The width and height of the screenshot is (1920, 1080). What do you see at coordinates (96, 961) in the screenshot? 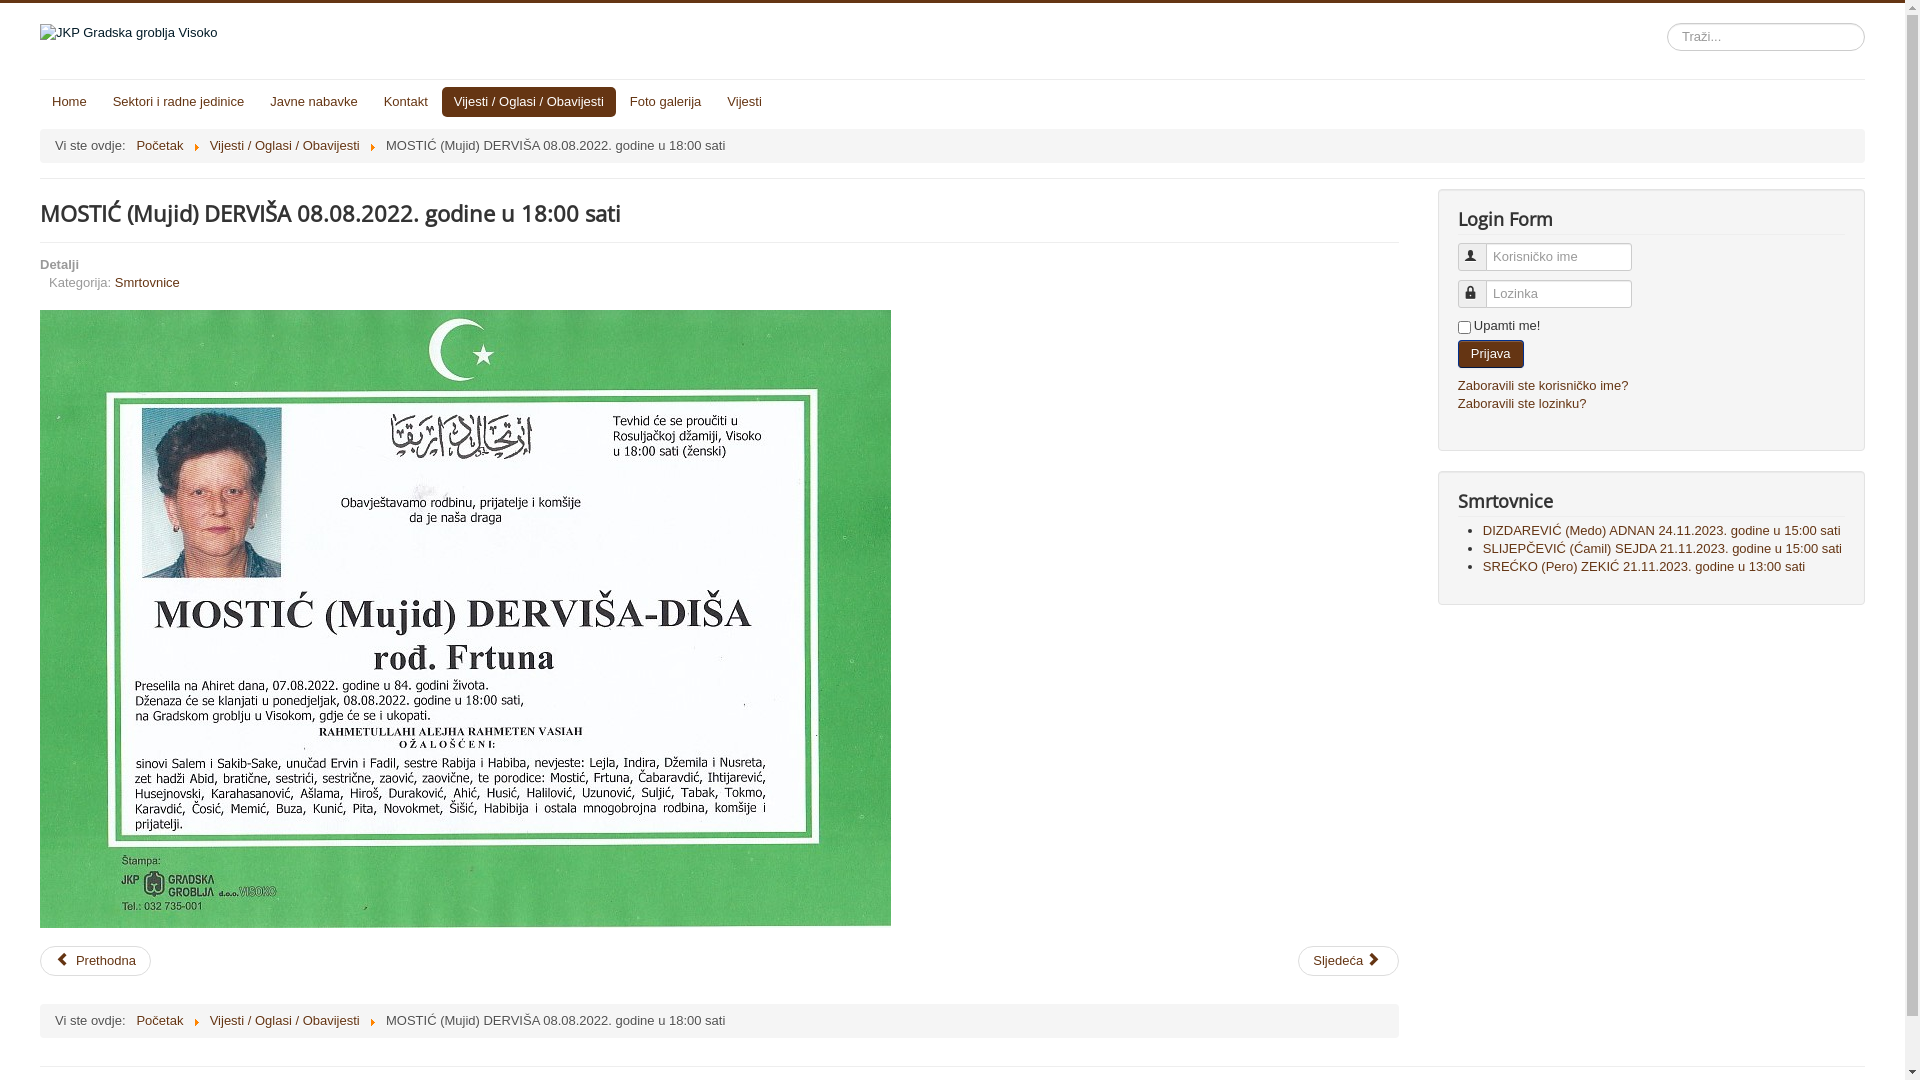
I see `Prethodna` at bounding box center [96, 961].